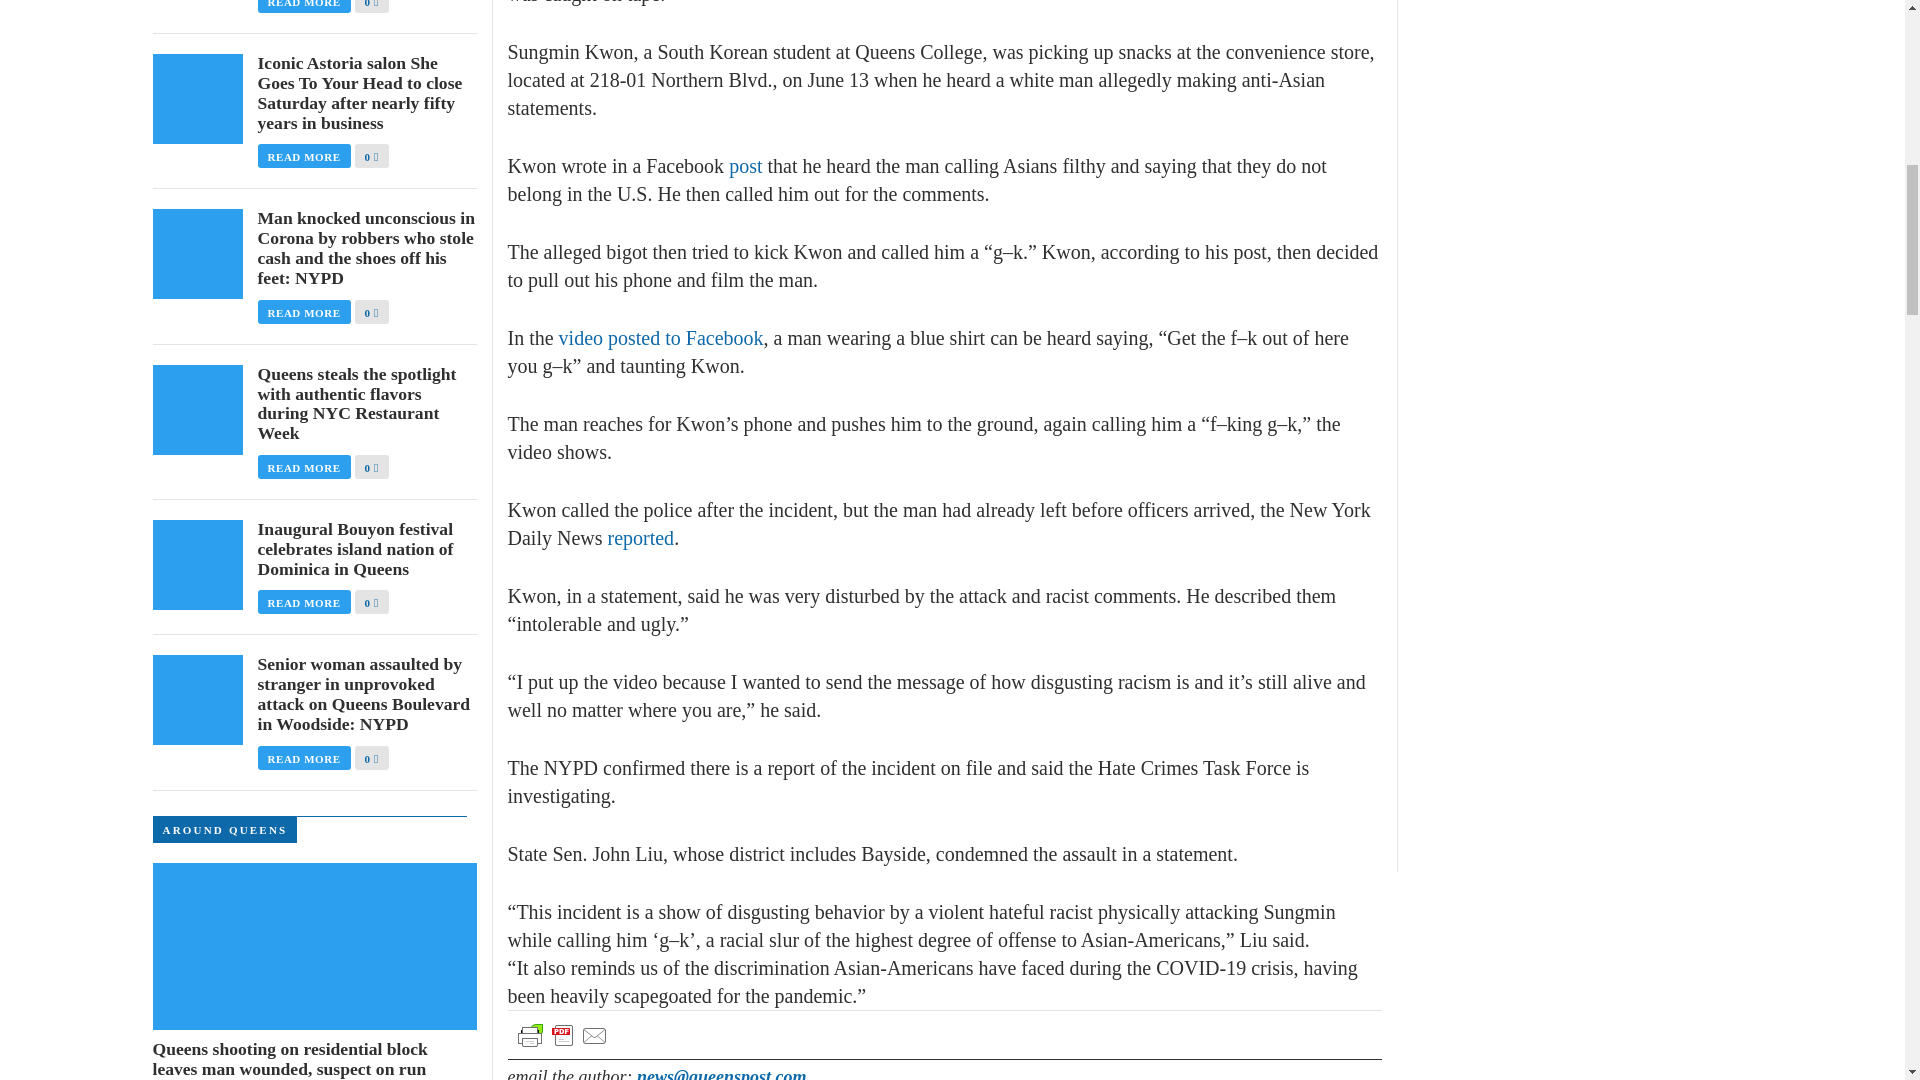  I want to click on post, so click(746, 166).